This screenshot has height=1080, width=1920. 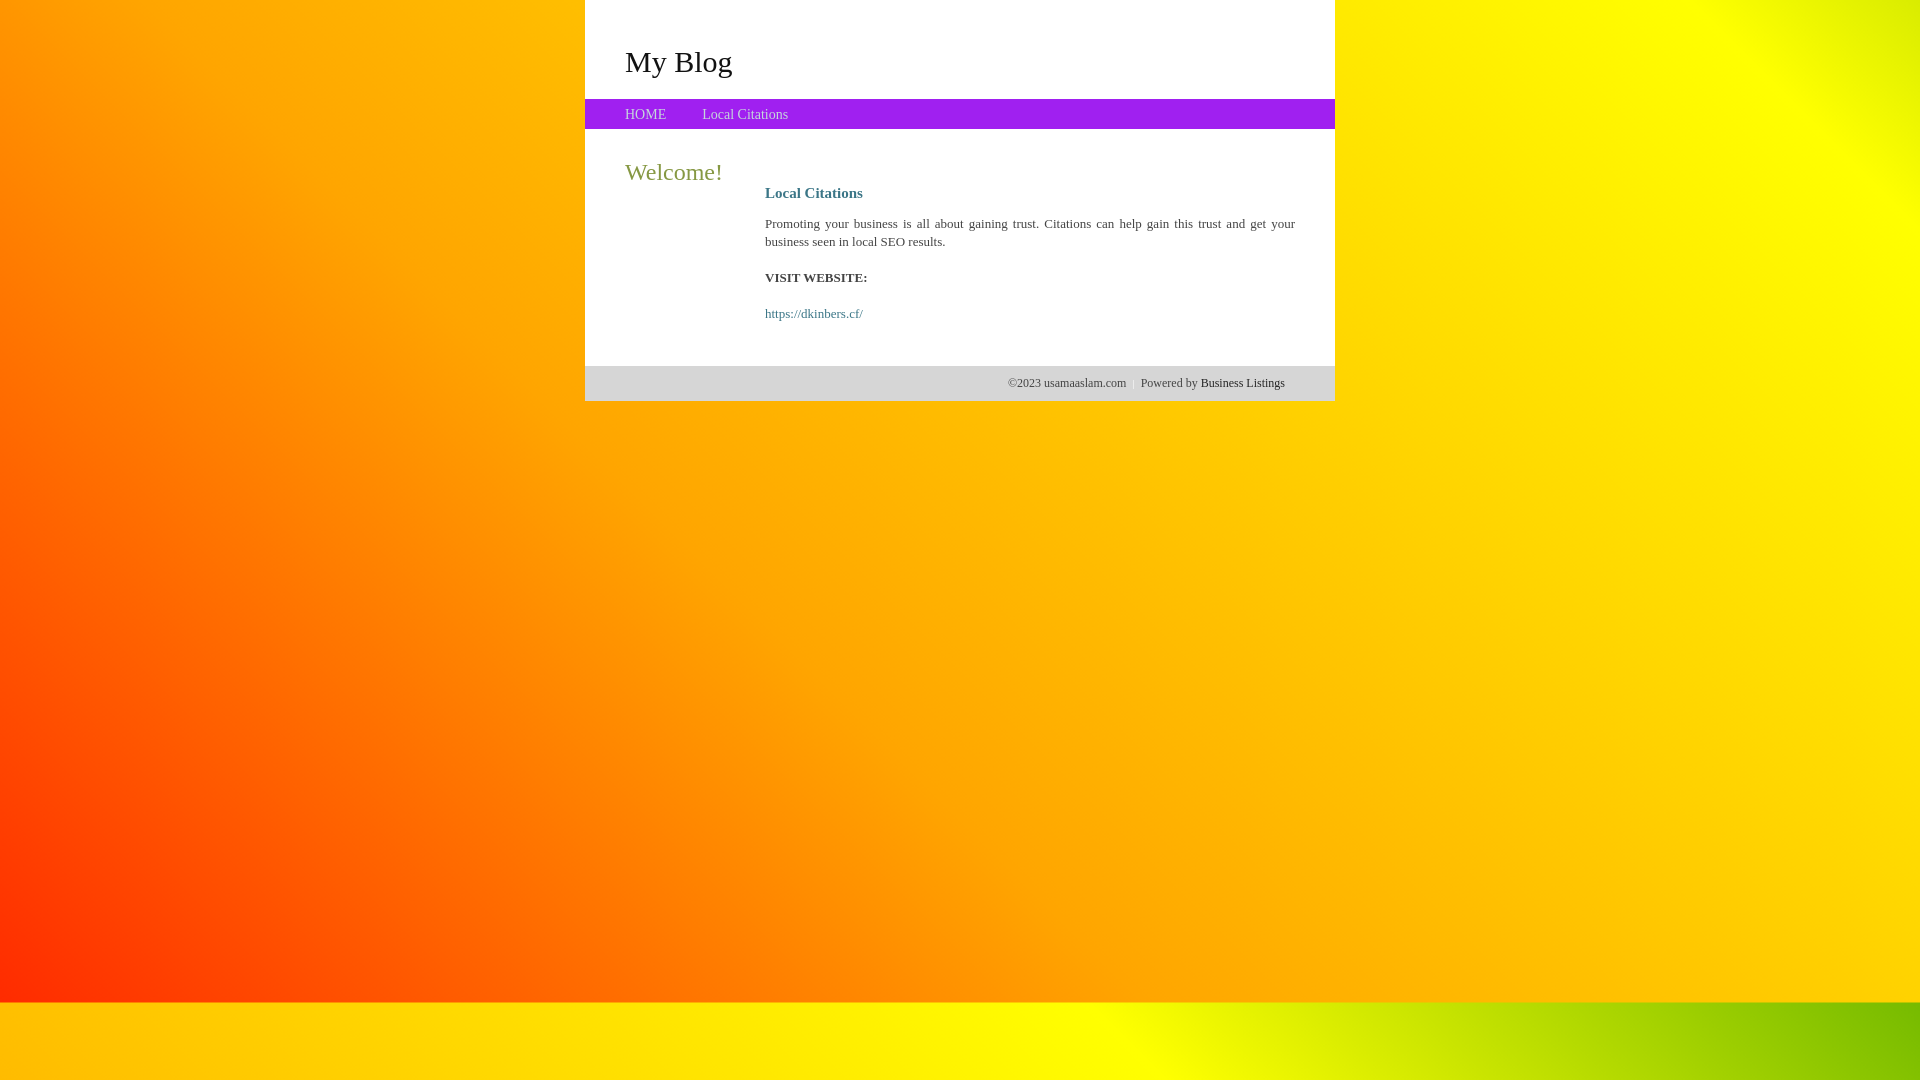 What do you see at coordinates (745, 114) in the screenshot?
I see `Local Citations` at bounding box center [745, 114].